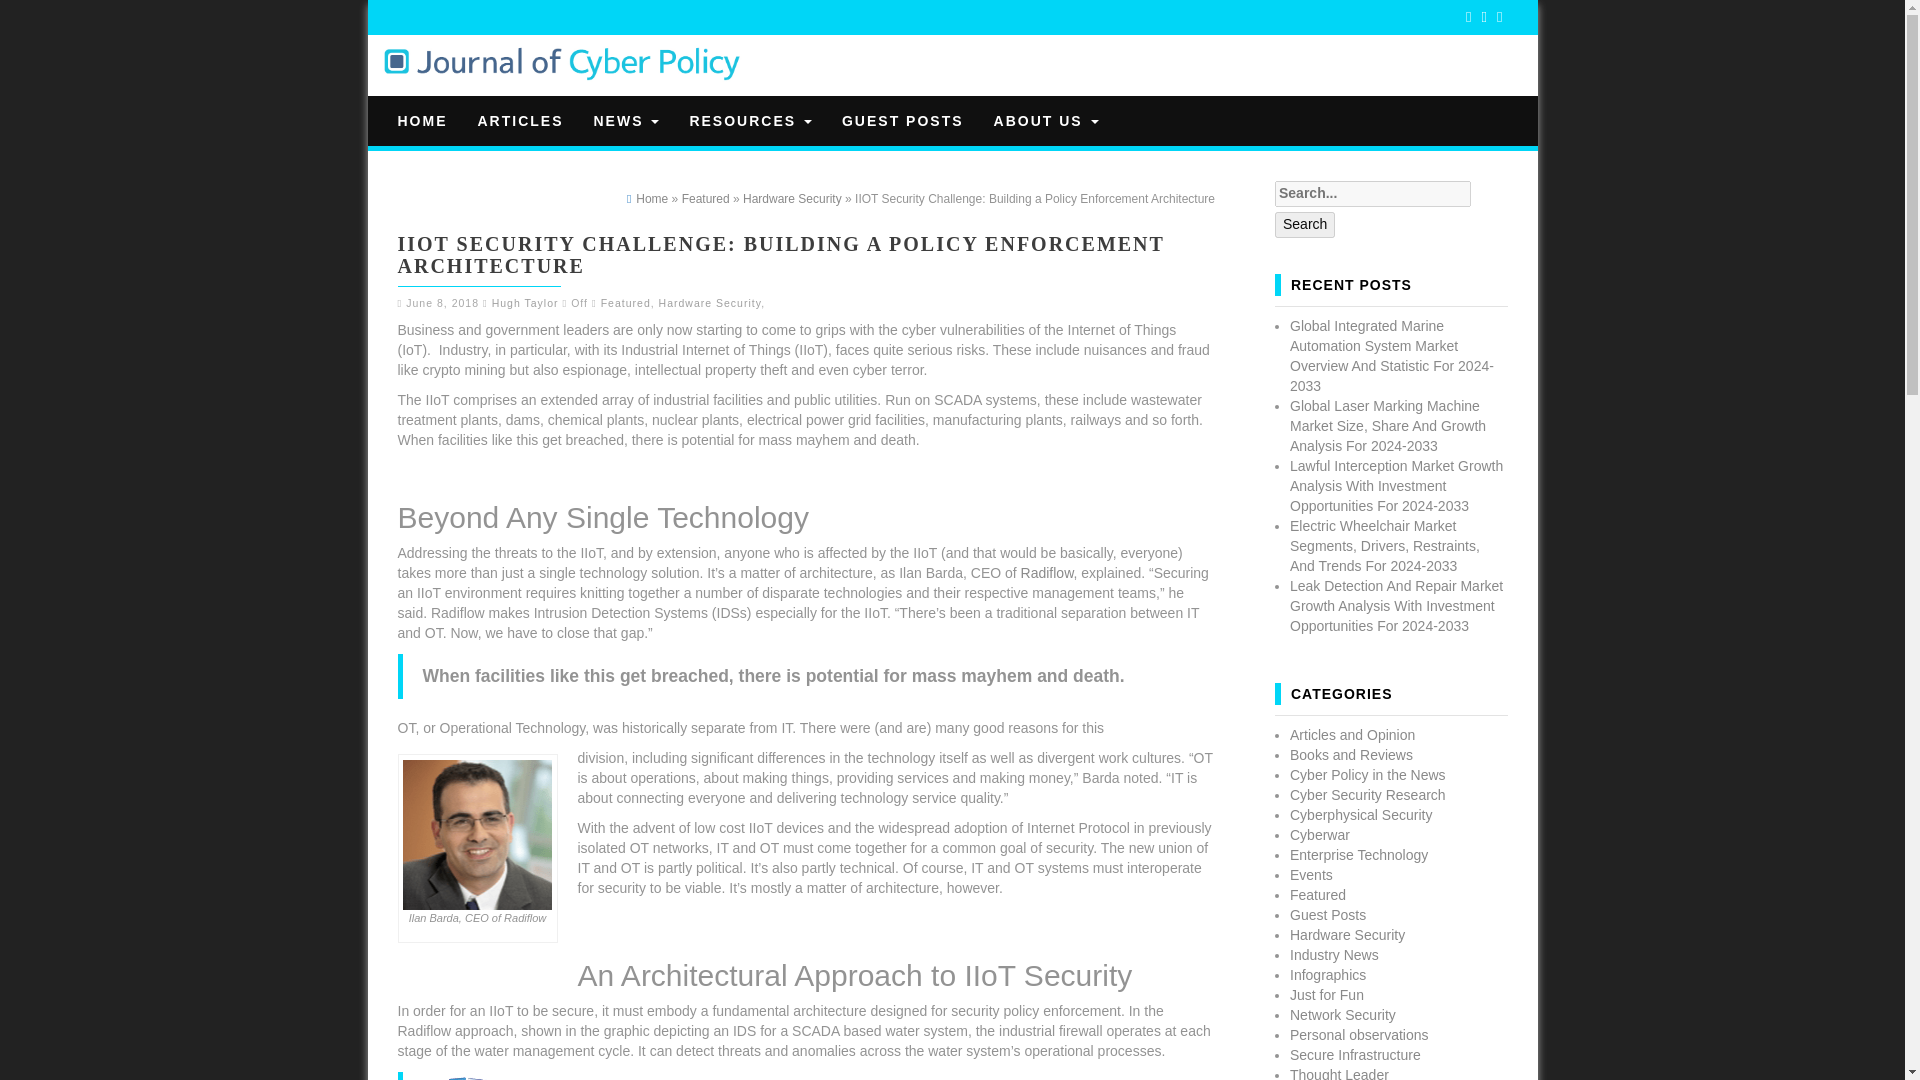 This screenshot has height=1080, width=1920. I want to click on RESOURCES, so click(750, 120).